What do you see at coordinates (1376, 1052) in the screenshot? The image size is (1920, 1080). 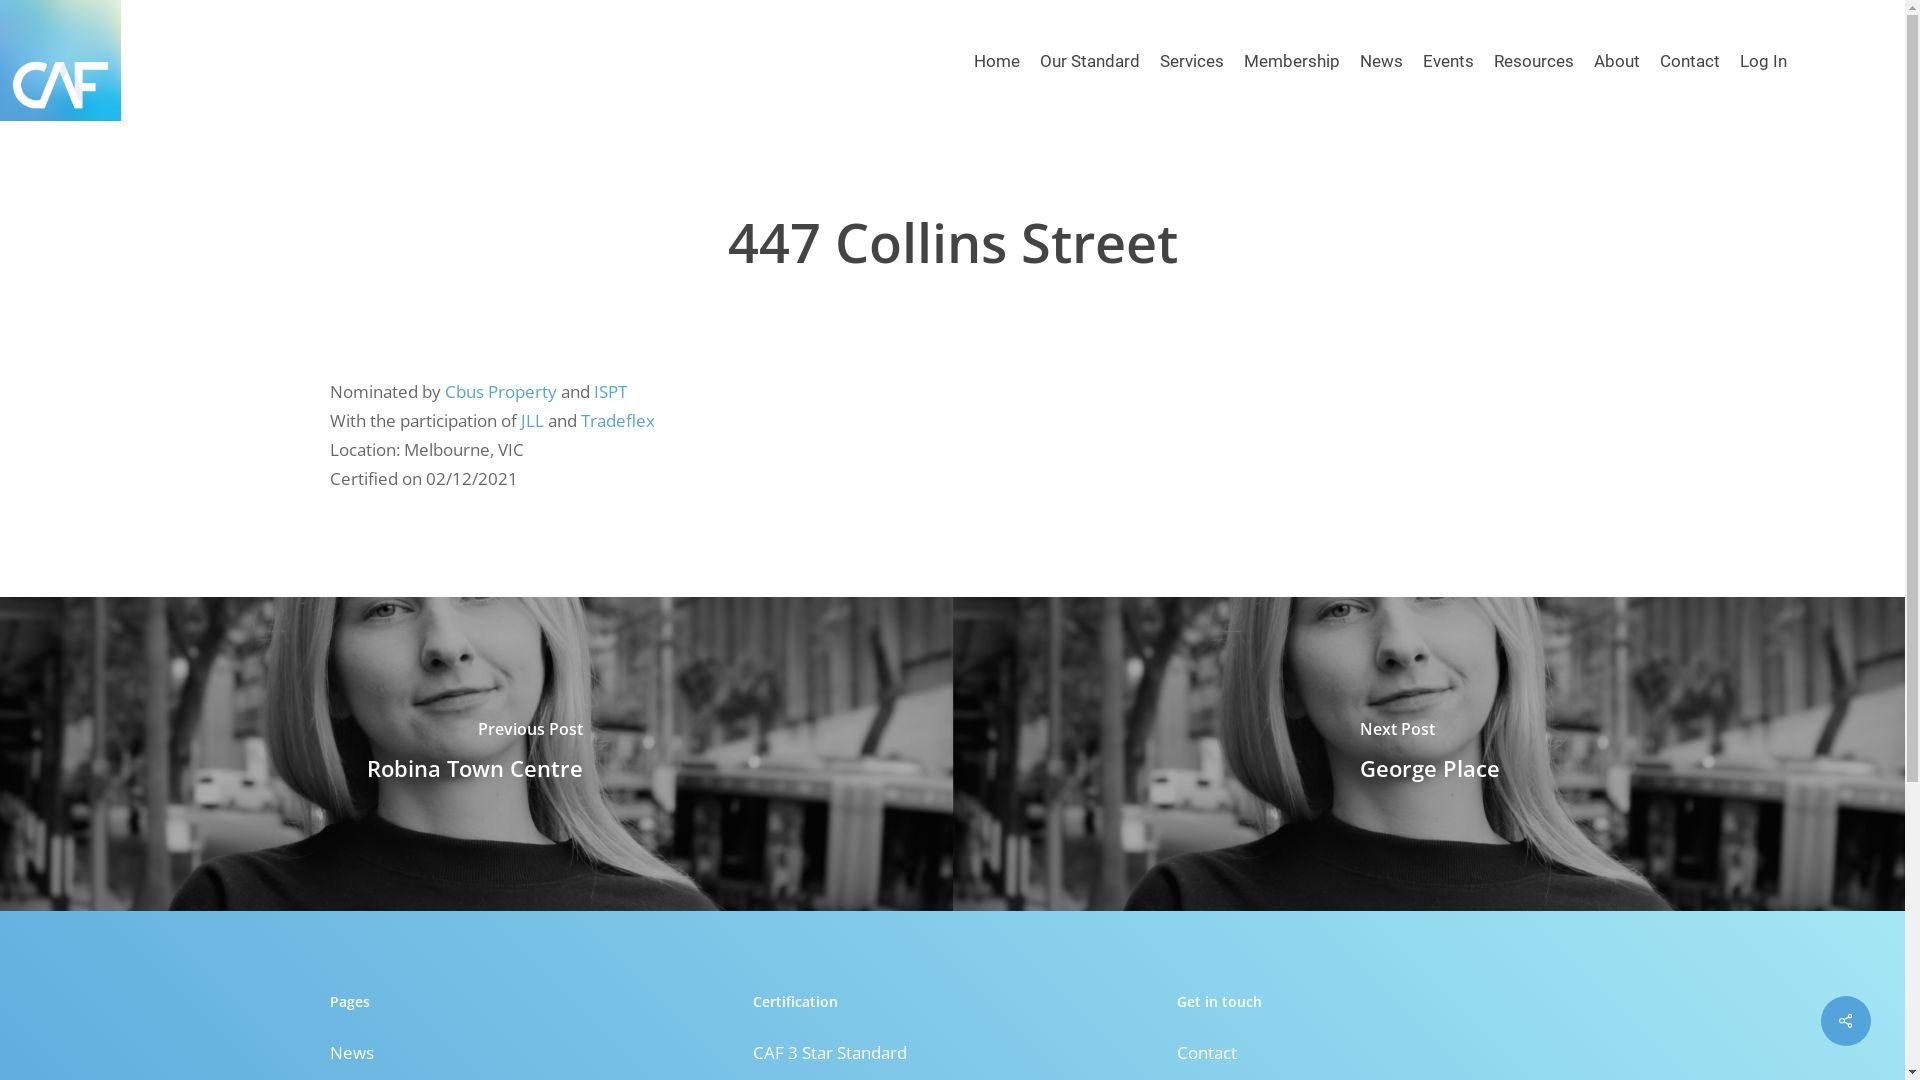 I see `Contact` at bounding box center [1376, 1052].